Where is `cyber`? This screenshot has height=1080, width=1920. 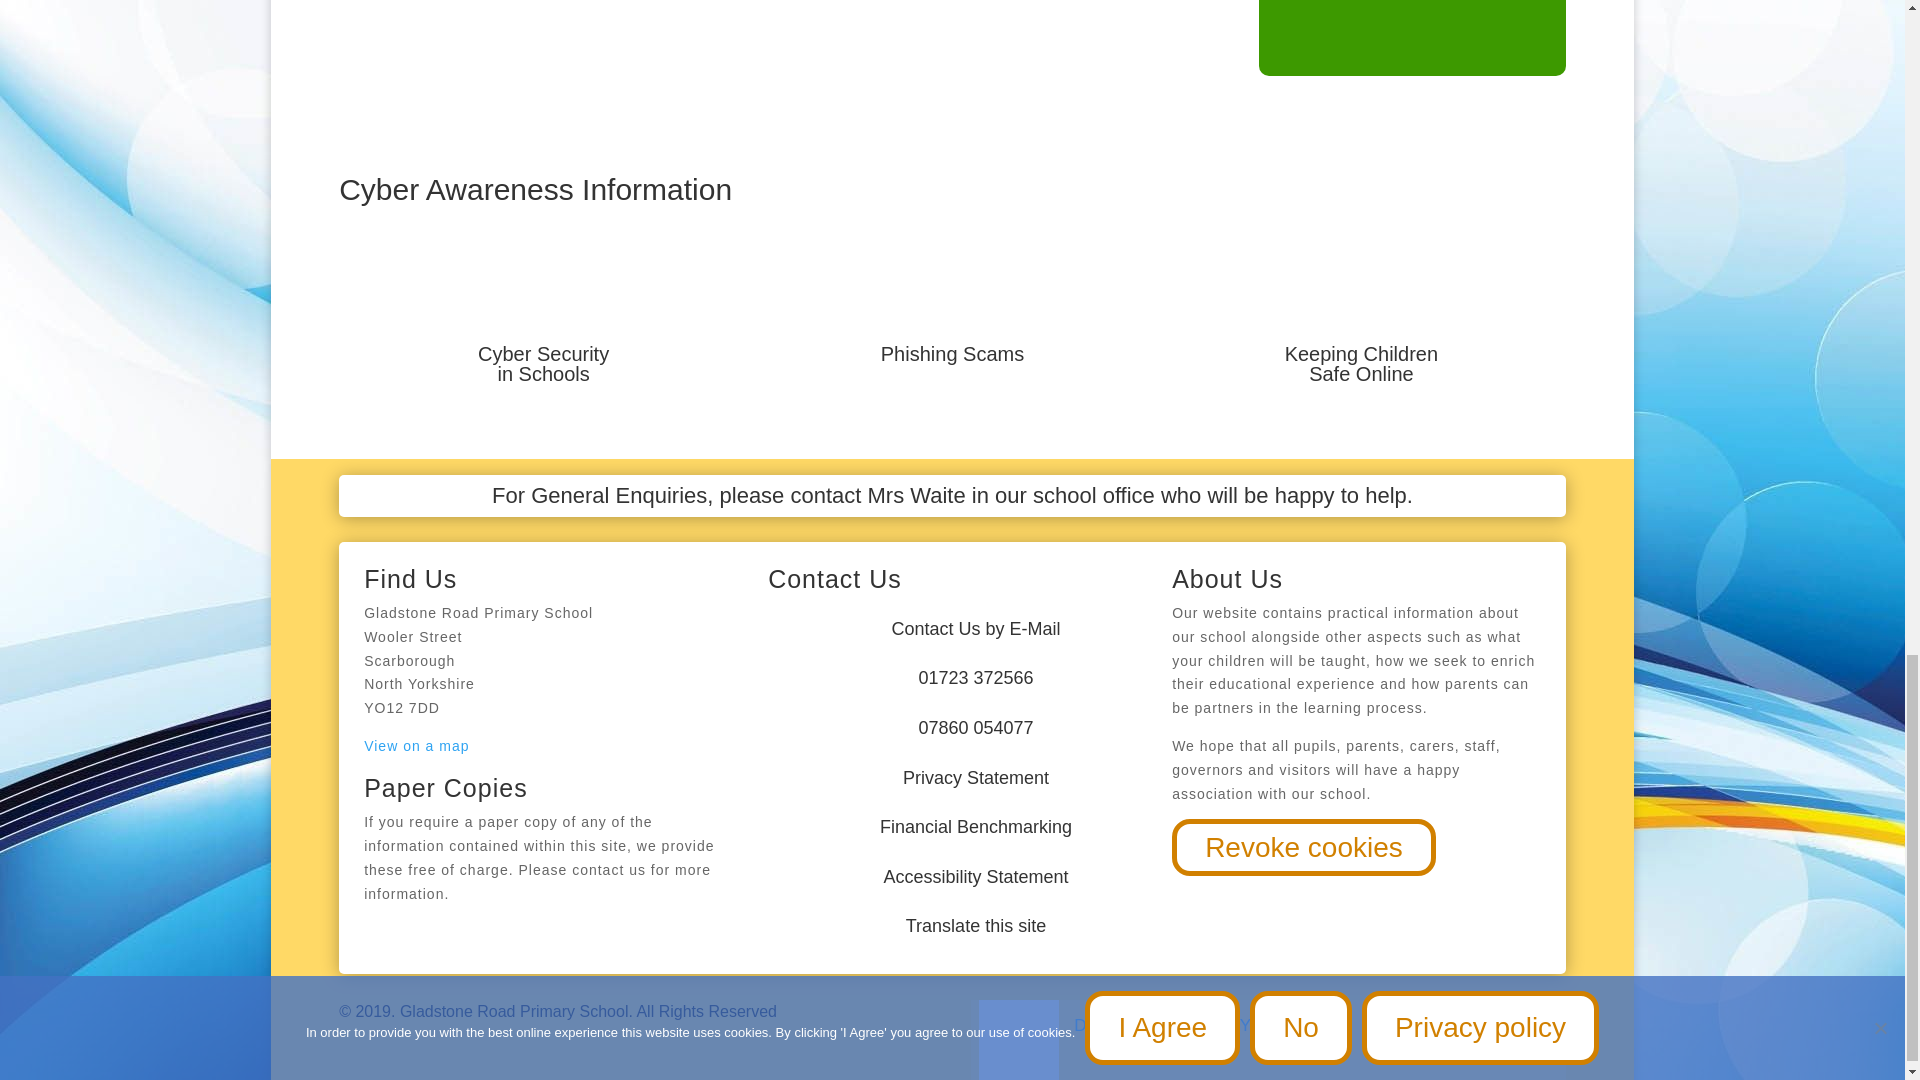
cyber is located at coordinates (544, 310).